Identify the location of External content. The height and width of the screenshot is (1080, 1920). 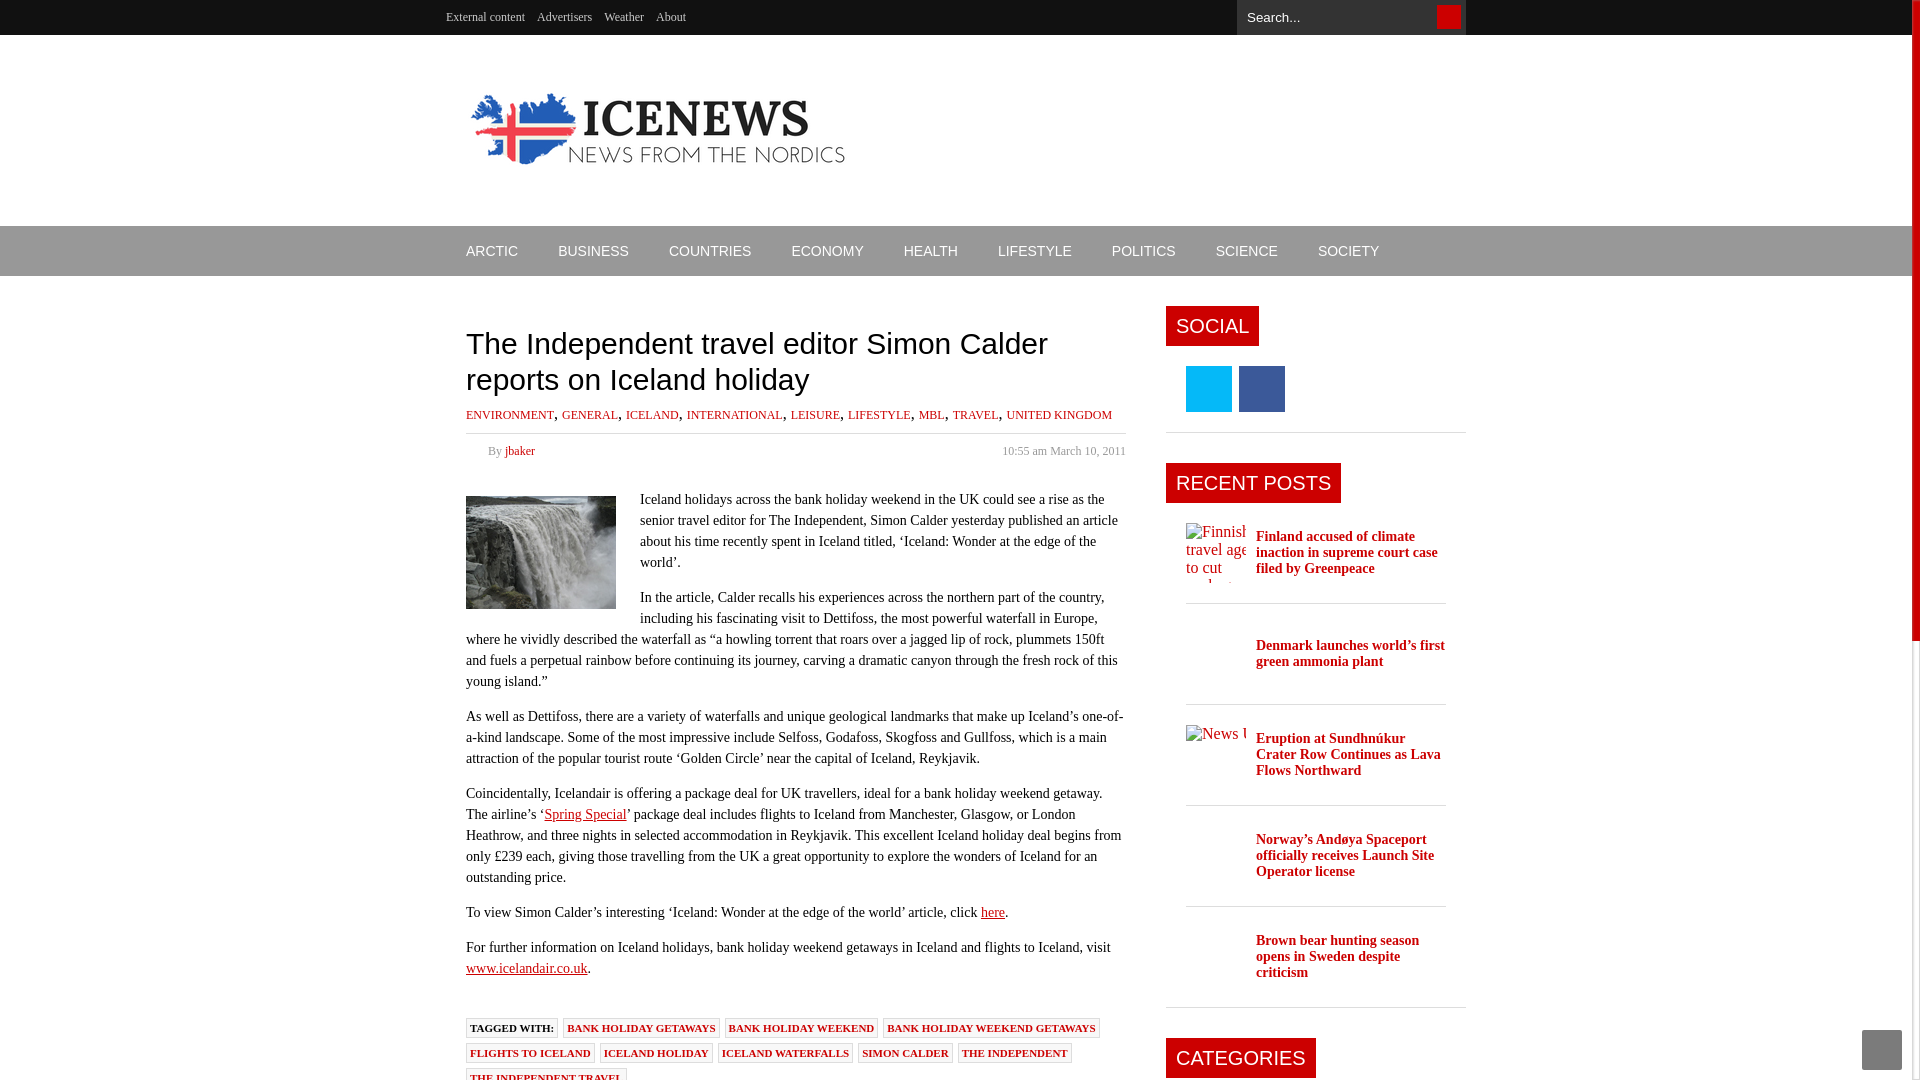
(484, 17).